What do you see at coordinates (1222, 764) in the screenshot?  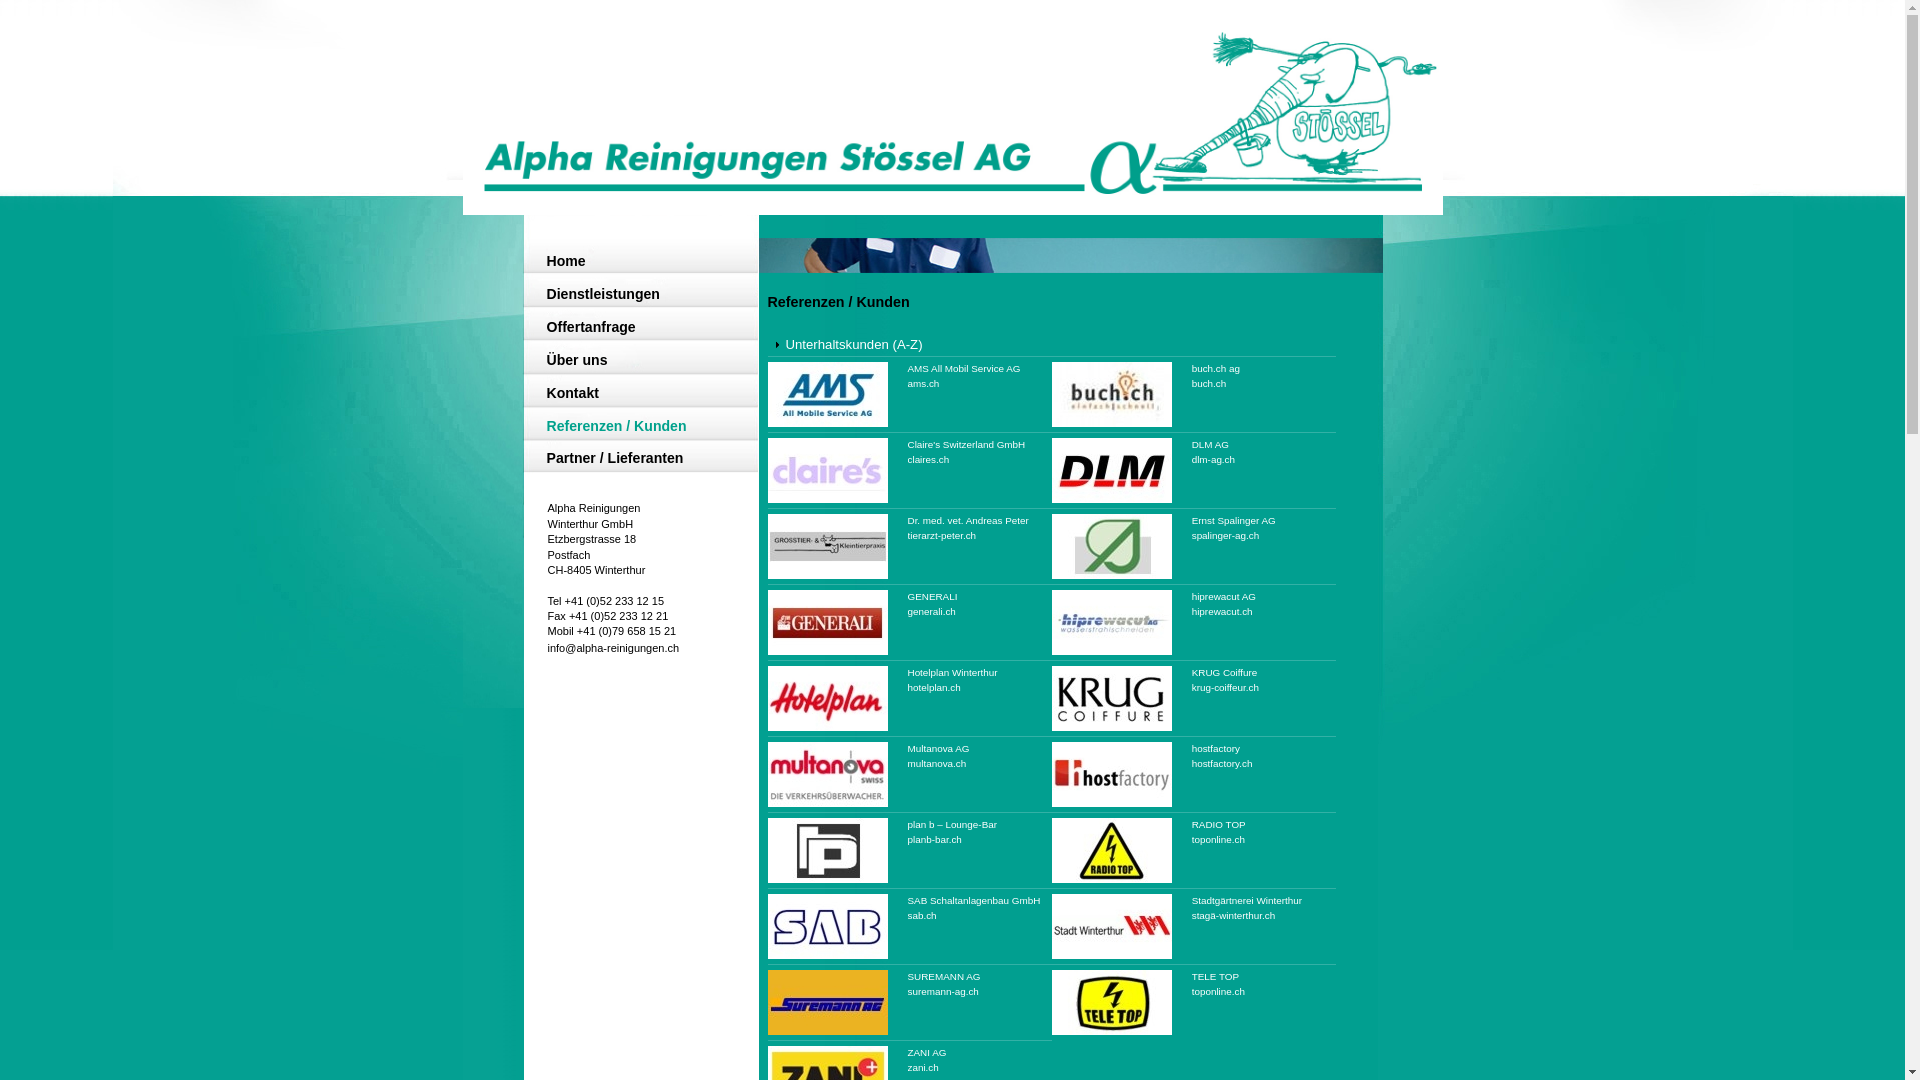 I see `hostfactory.ch` at bounding box center [1222, 764].